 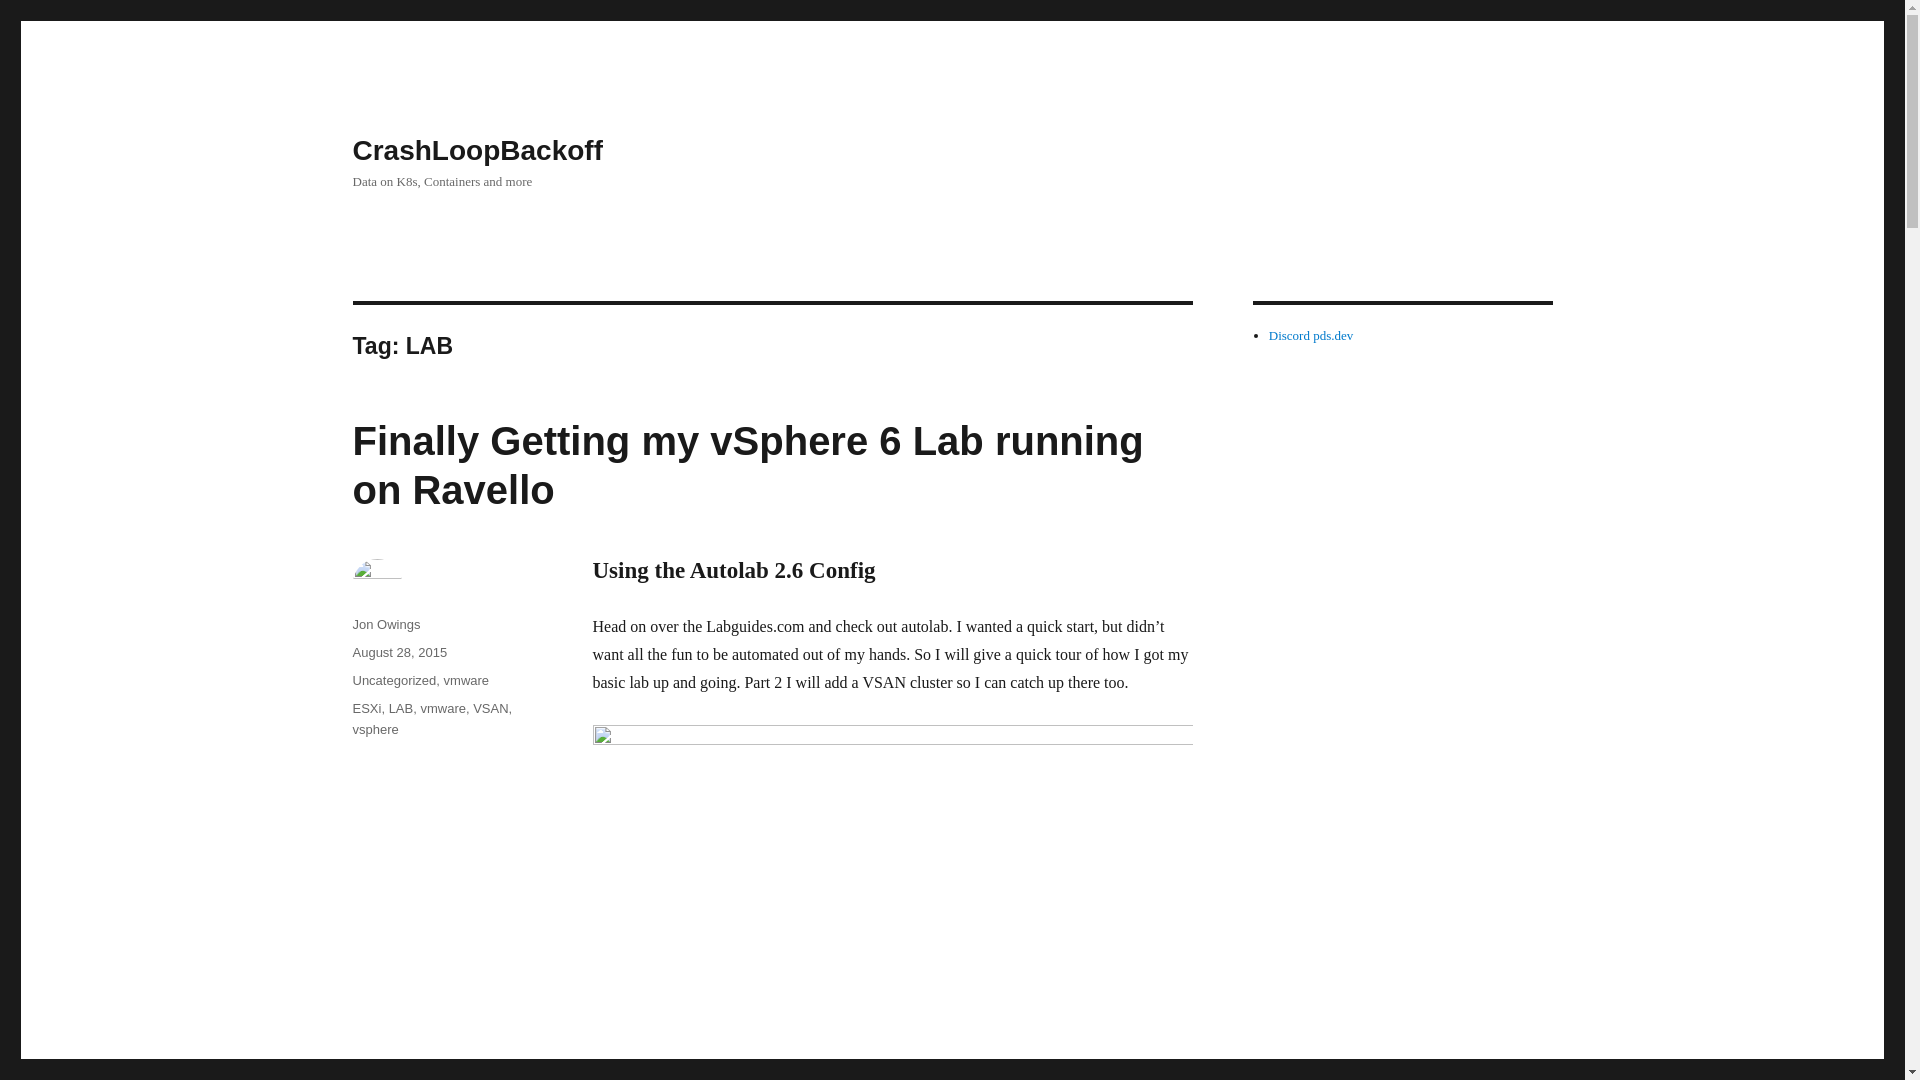 What do you see at coordinates (393, 680) in the screenshot?
I see `Uncategorized` at bounding box center [393, 680].